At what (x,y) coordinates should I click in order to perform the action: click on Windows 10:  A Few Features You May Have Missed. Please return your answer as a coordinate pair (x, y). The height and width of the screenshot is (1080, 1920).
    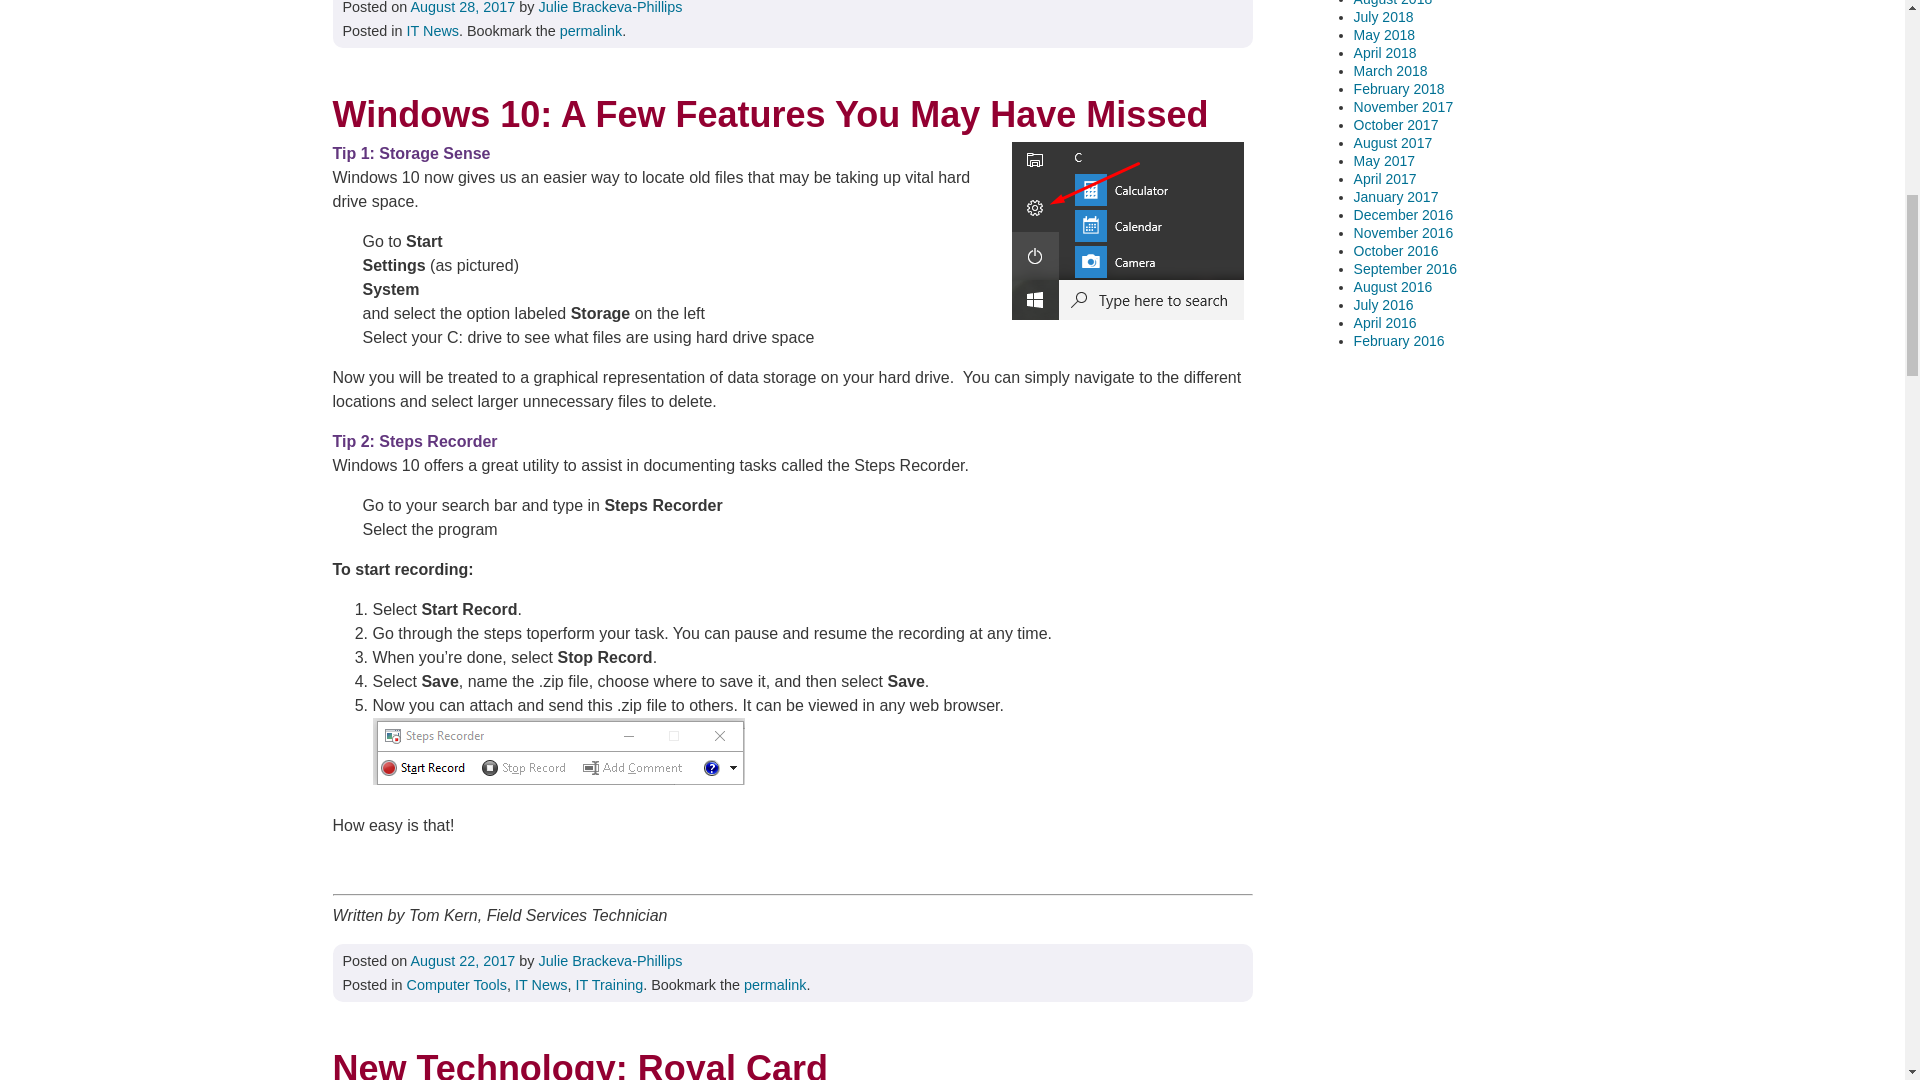
    Looking at the image, I should click on (792, 114).